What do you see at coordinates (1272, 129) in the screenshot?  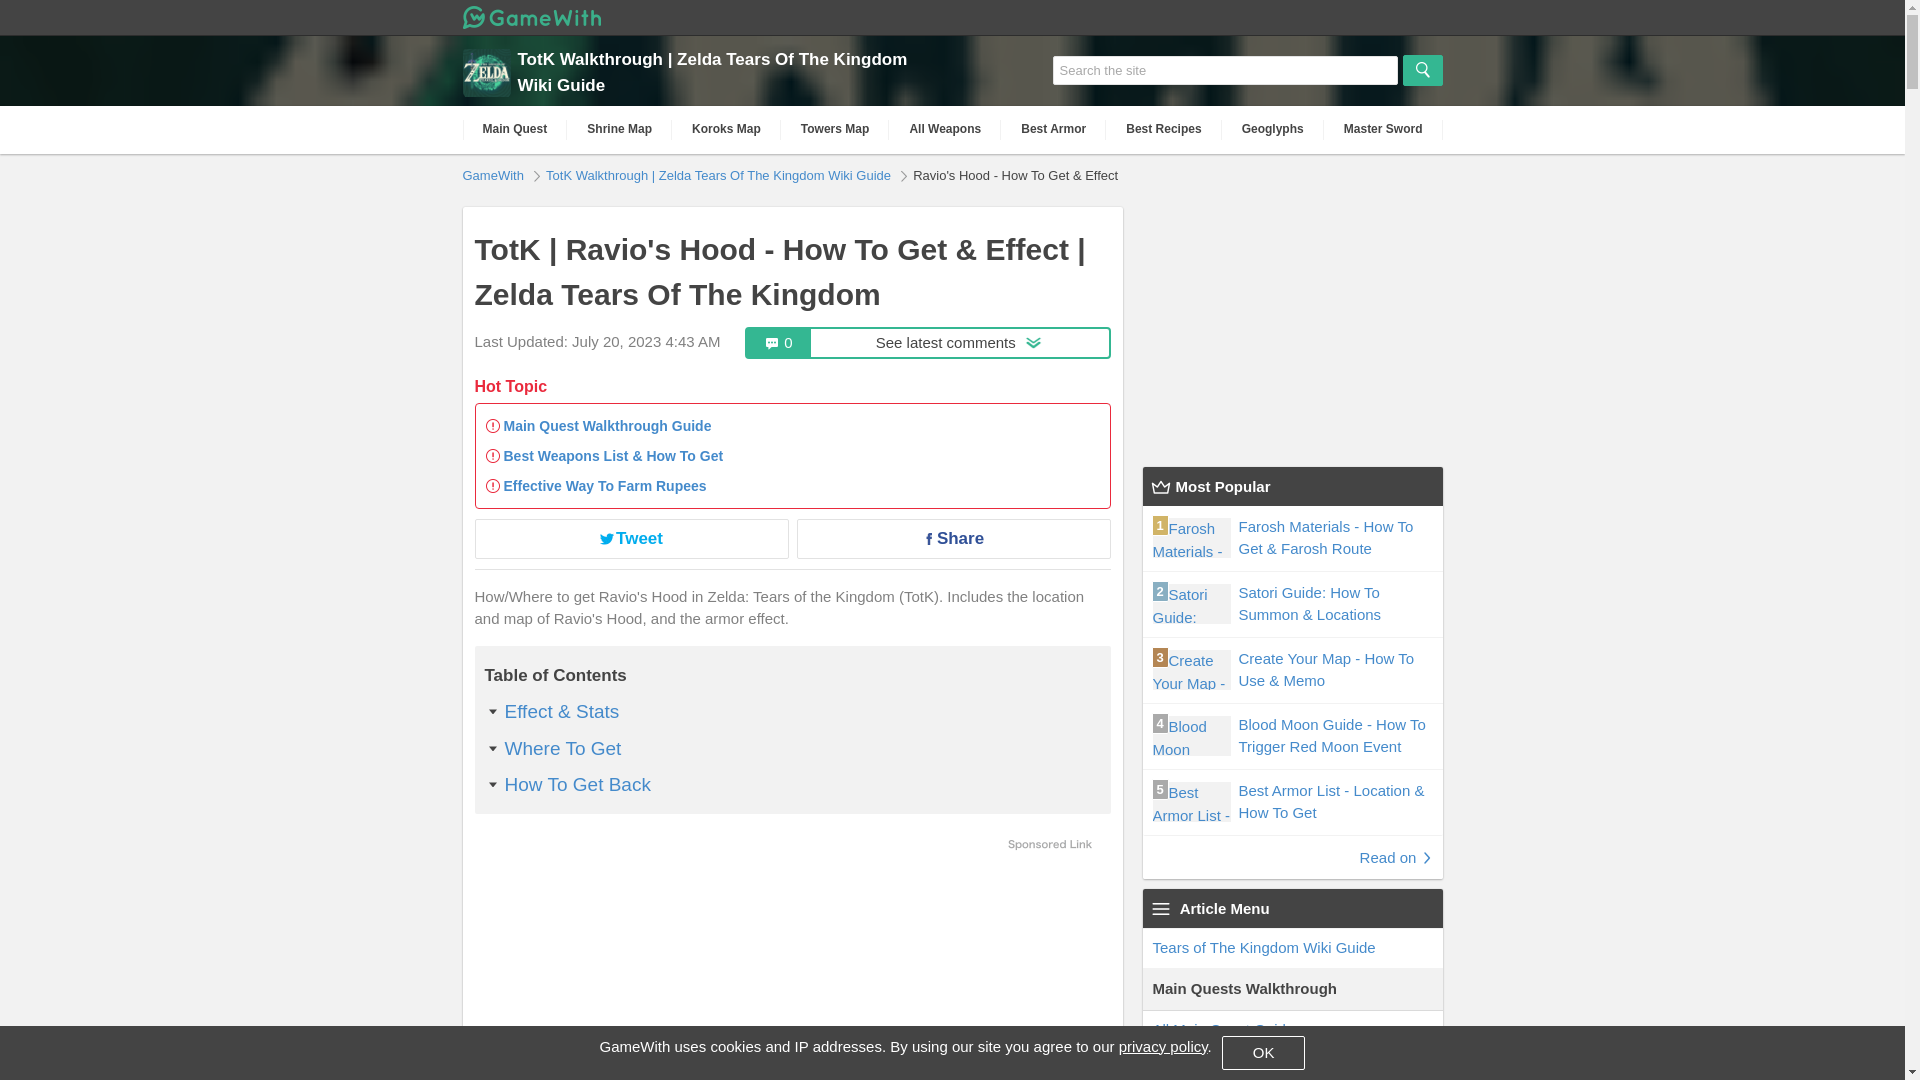 I see `Geoglyphs` at bounding box center [1272, 129].